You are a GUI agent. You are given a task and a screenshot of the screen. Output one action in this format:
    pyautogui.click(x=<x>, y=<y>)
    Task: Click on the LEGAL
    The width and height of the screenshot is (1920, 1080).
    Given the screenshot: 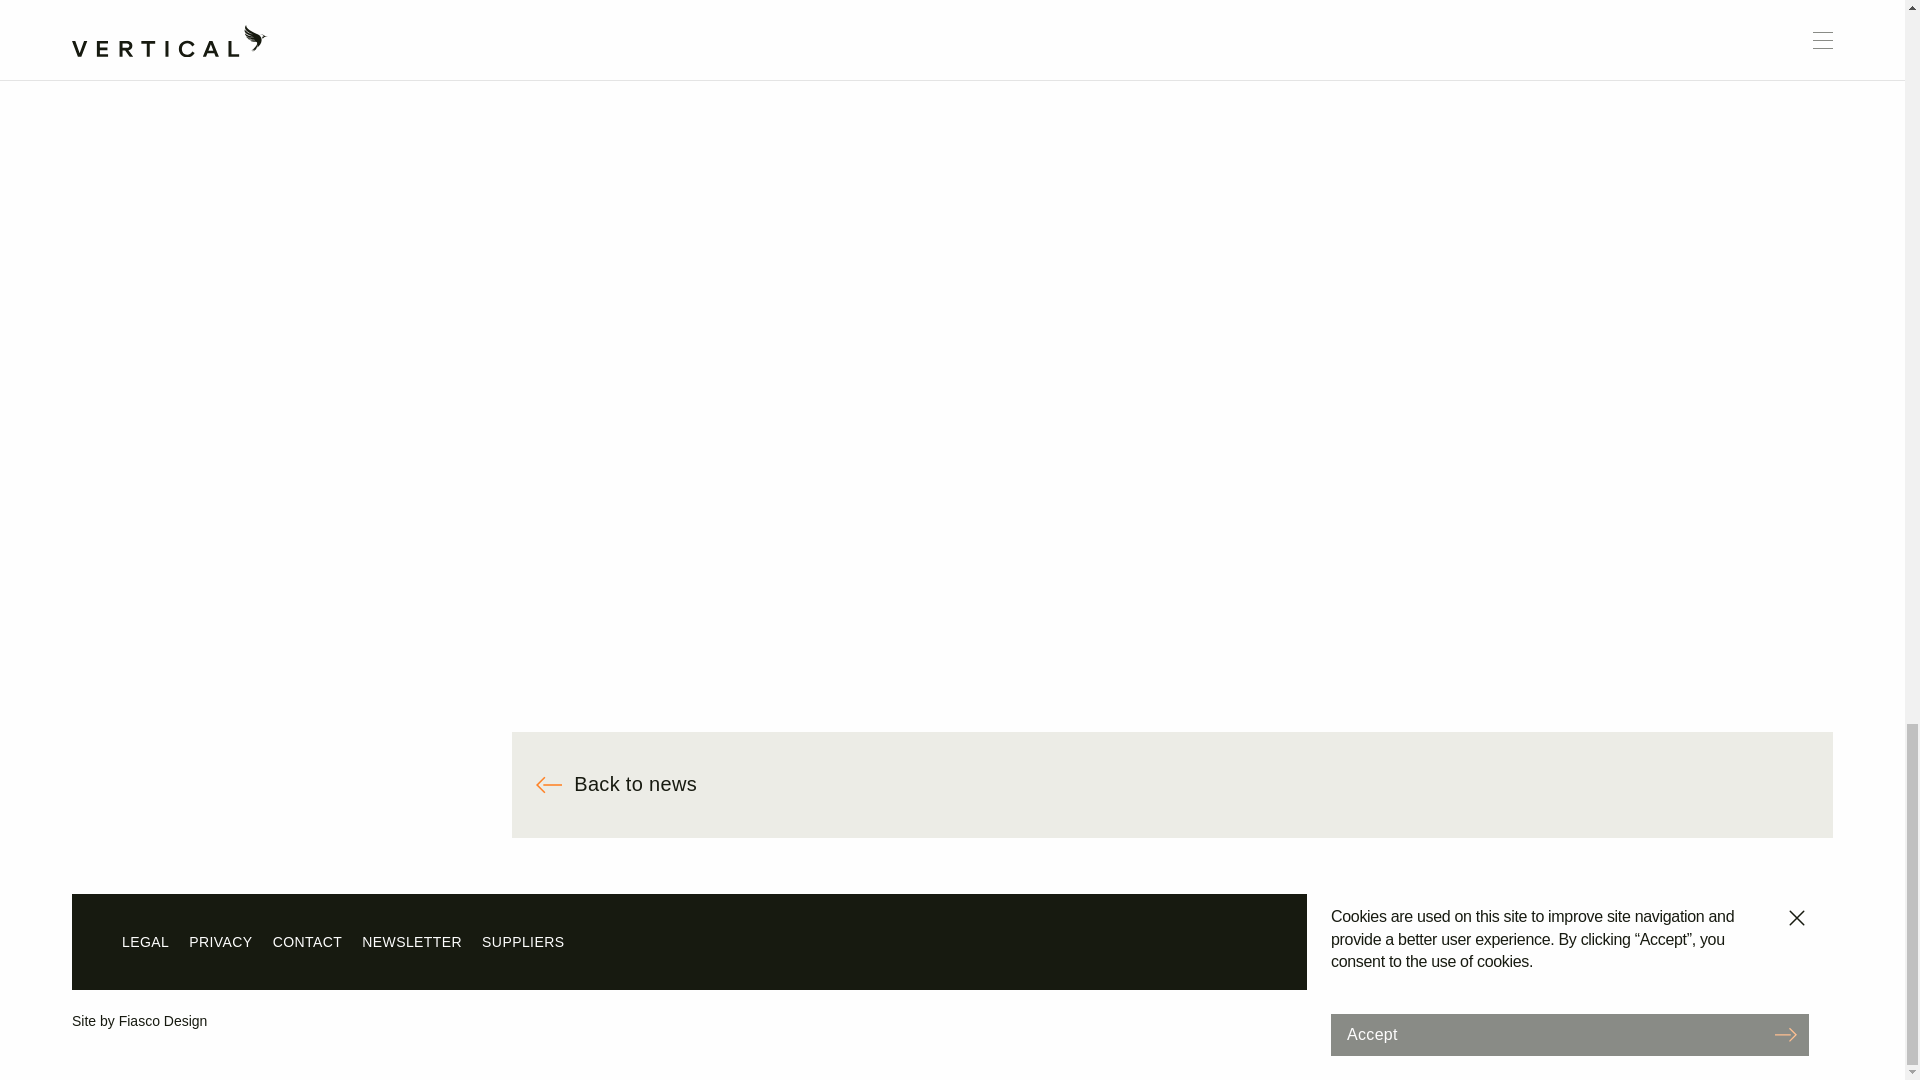 What is the action you would take?
    pyautogui.click(x=145, y=941)
    